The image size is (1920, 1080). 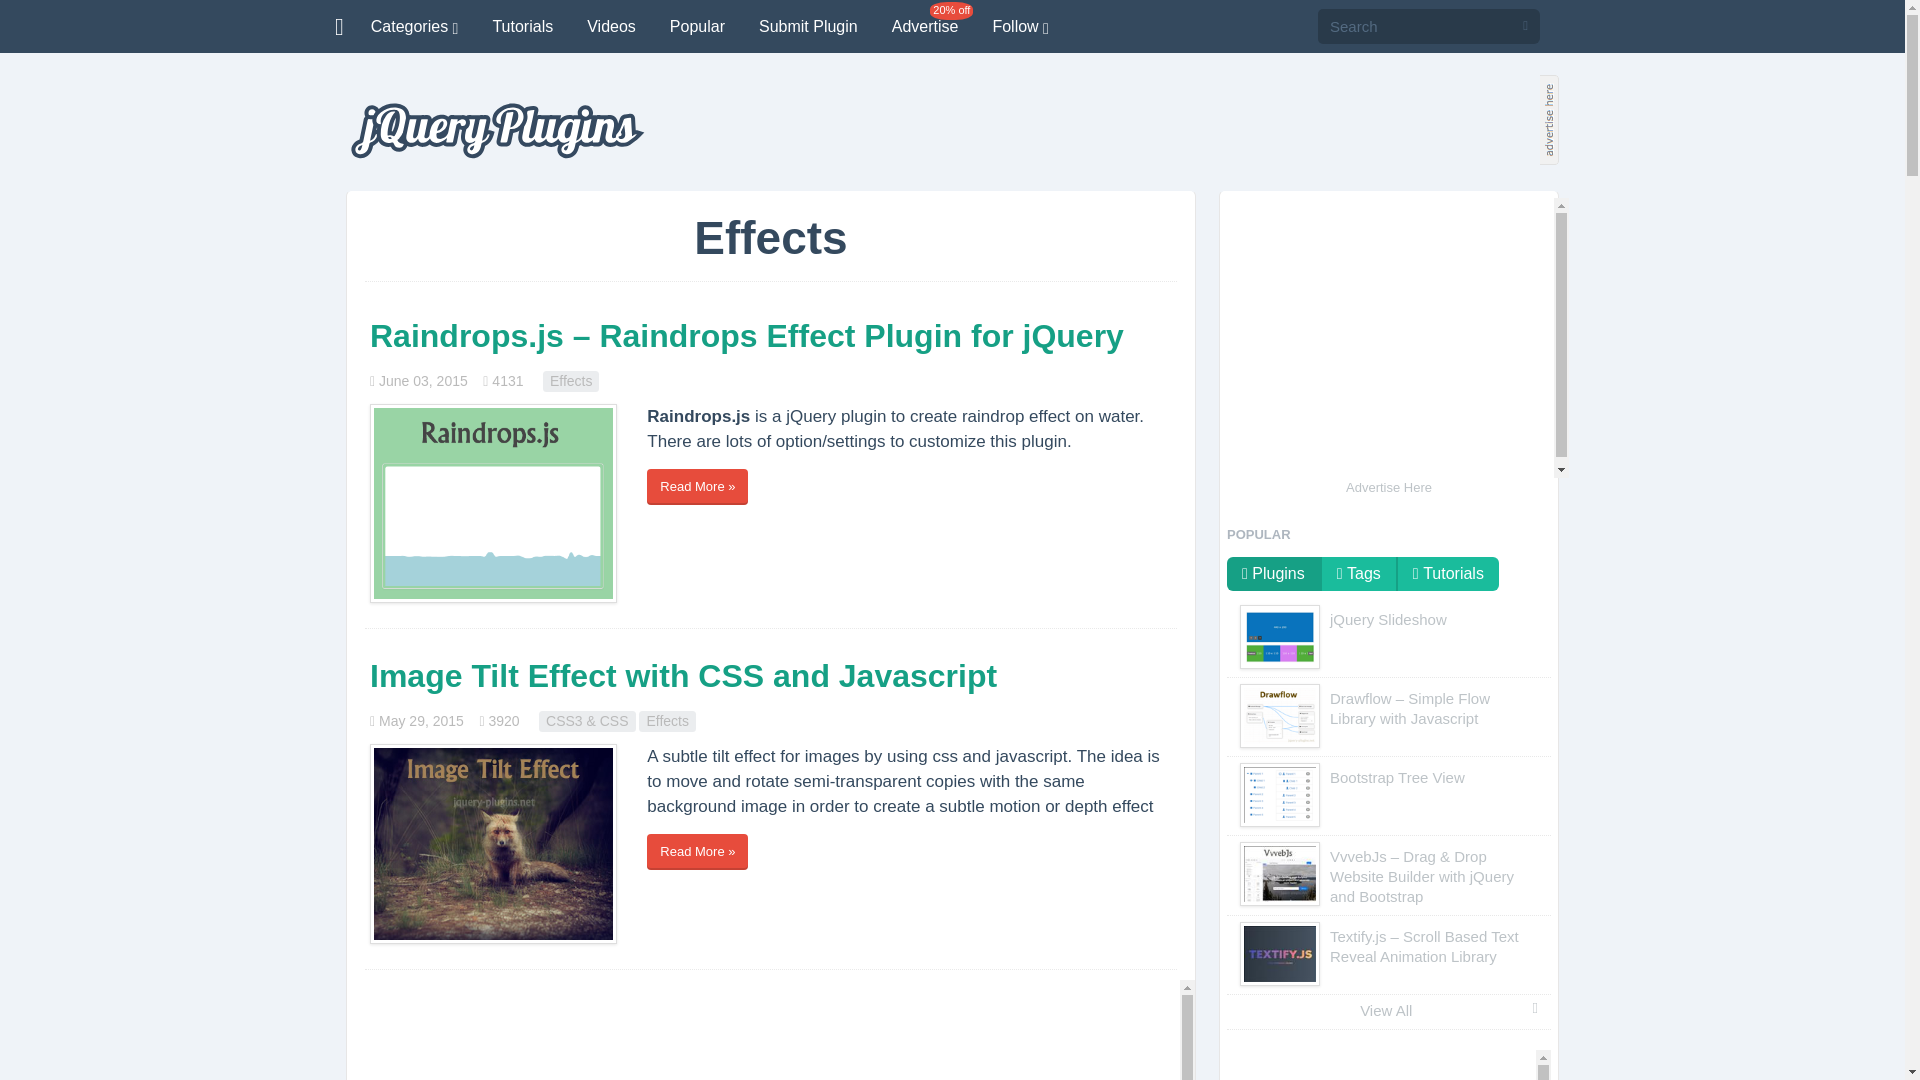 What do you see at coordinates (696, 26) in the screenshot?
I see `Popular` at bounding box center [696, 26].